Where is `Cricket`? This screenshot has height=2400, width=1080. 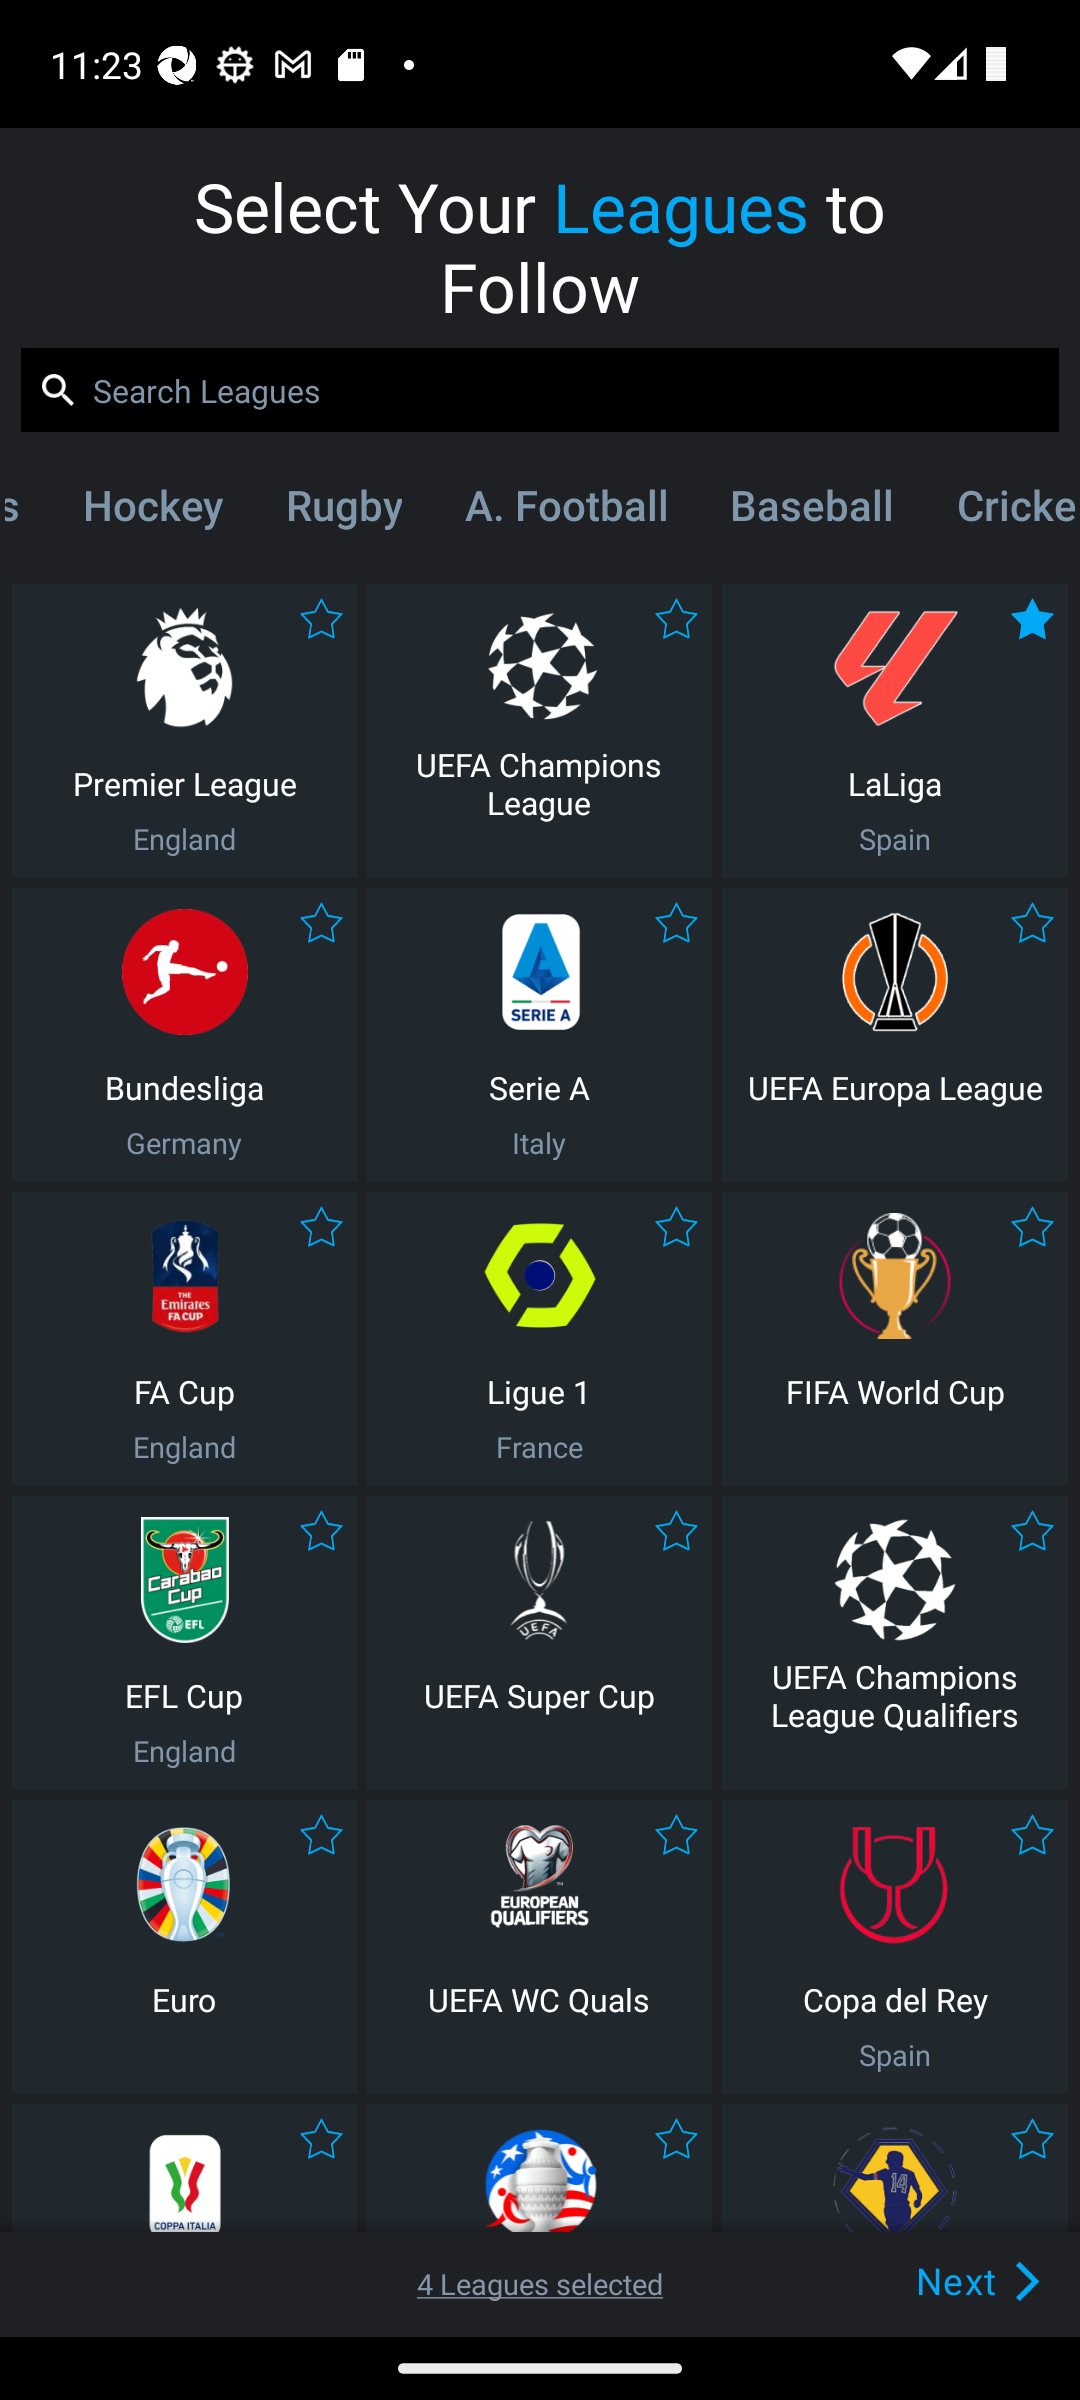
Cricket is located at coordinates (999, 511).